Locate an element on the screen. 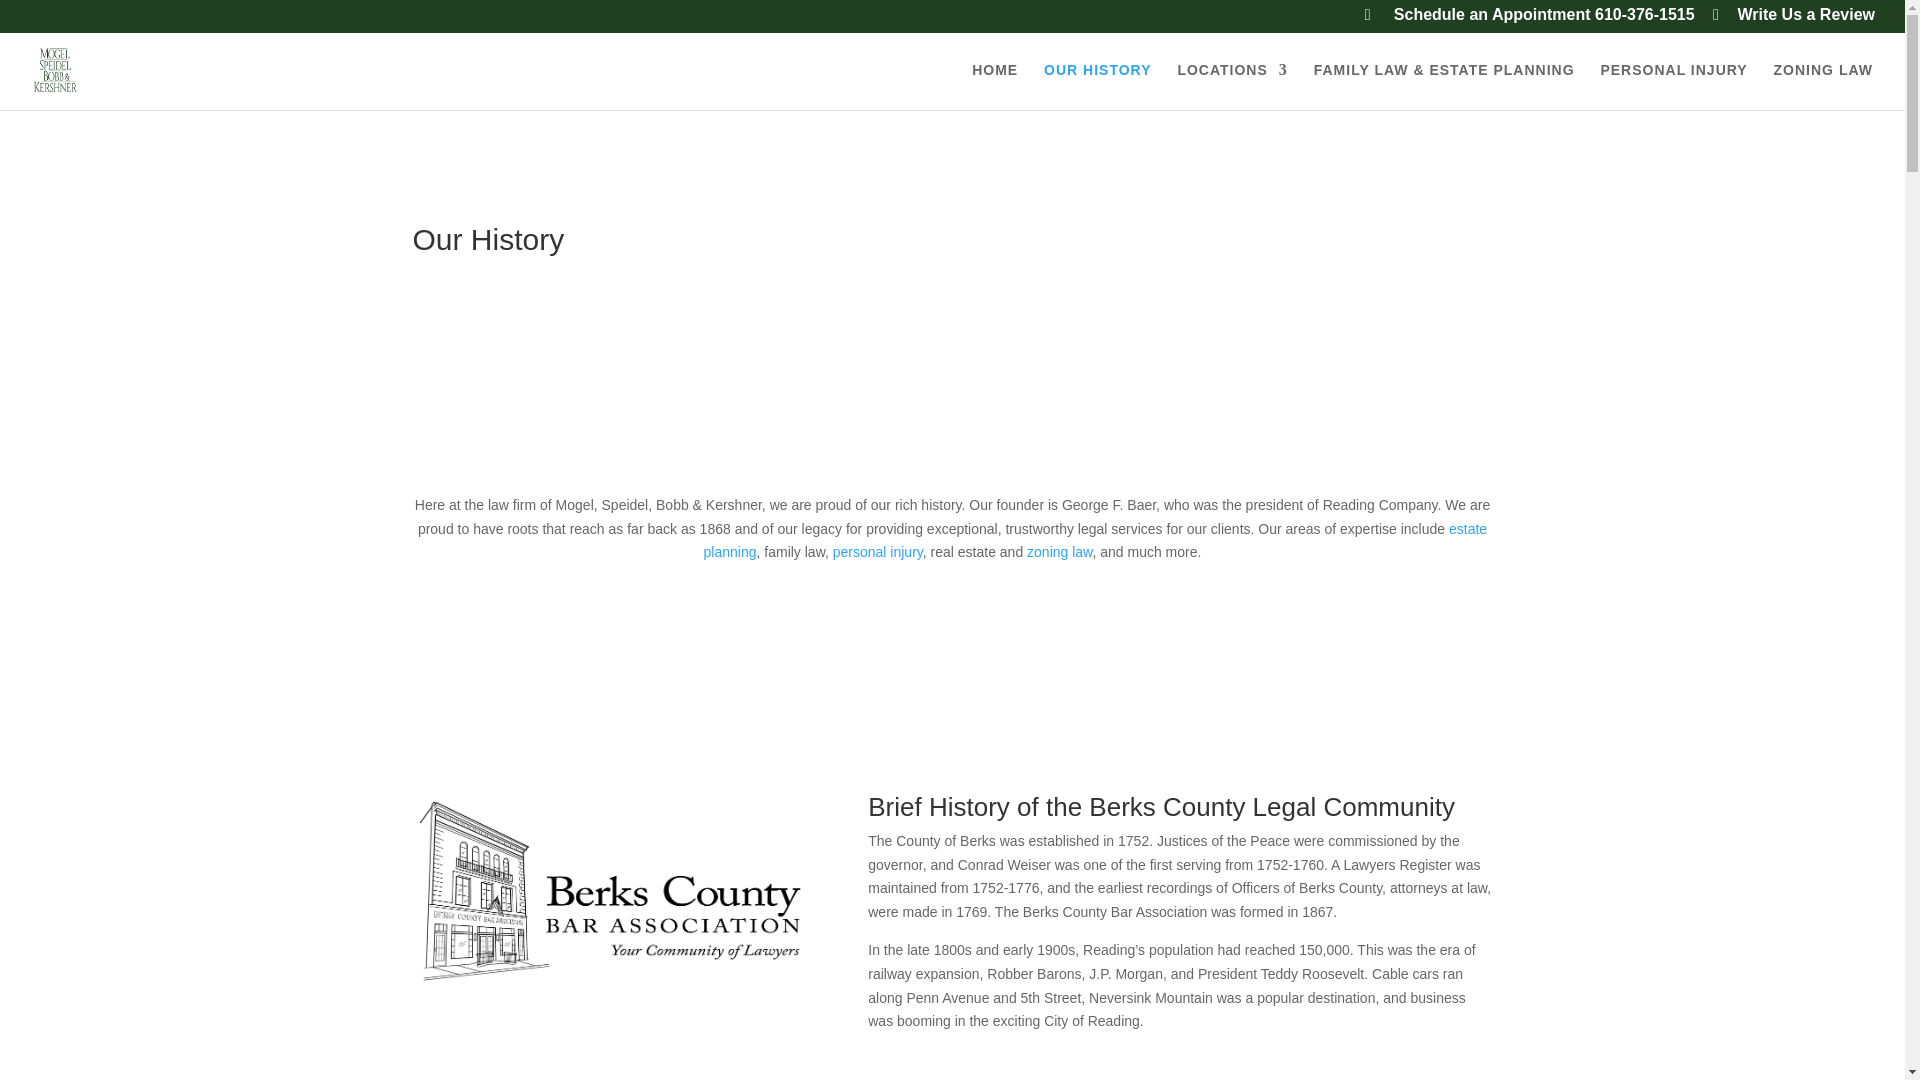 The image size is (1920, 1080). ZONING LAW is located at coordinates (1824, 86).